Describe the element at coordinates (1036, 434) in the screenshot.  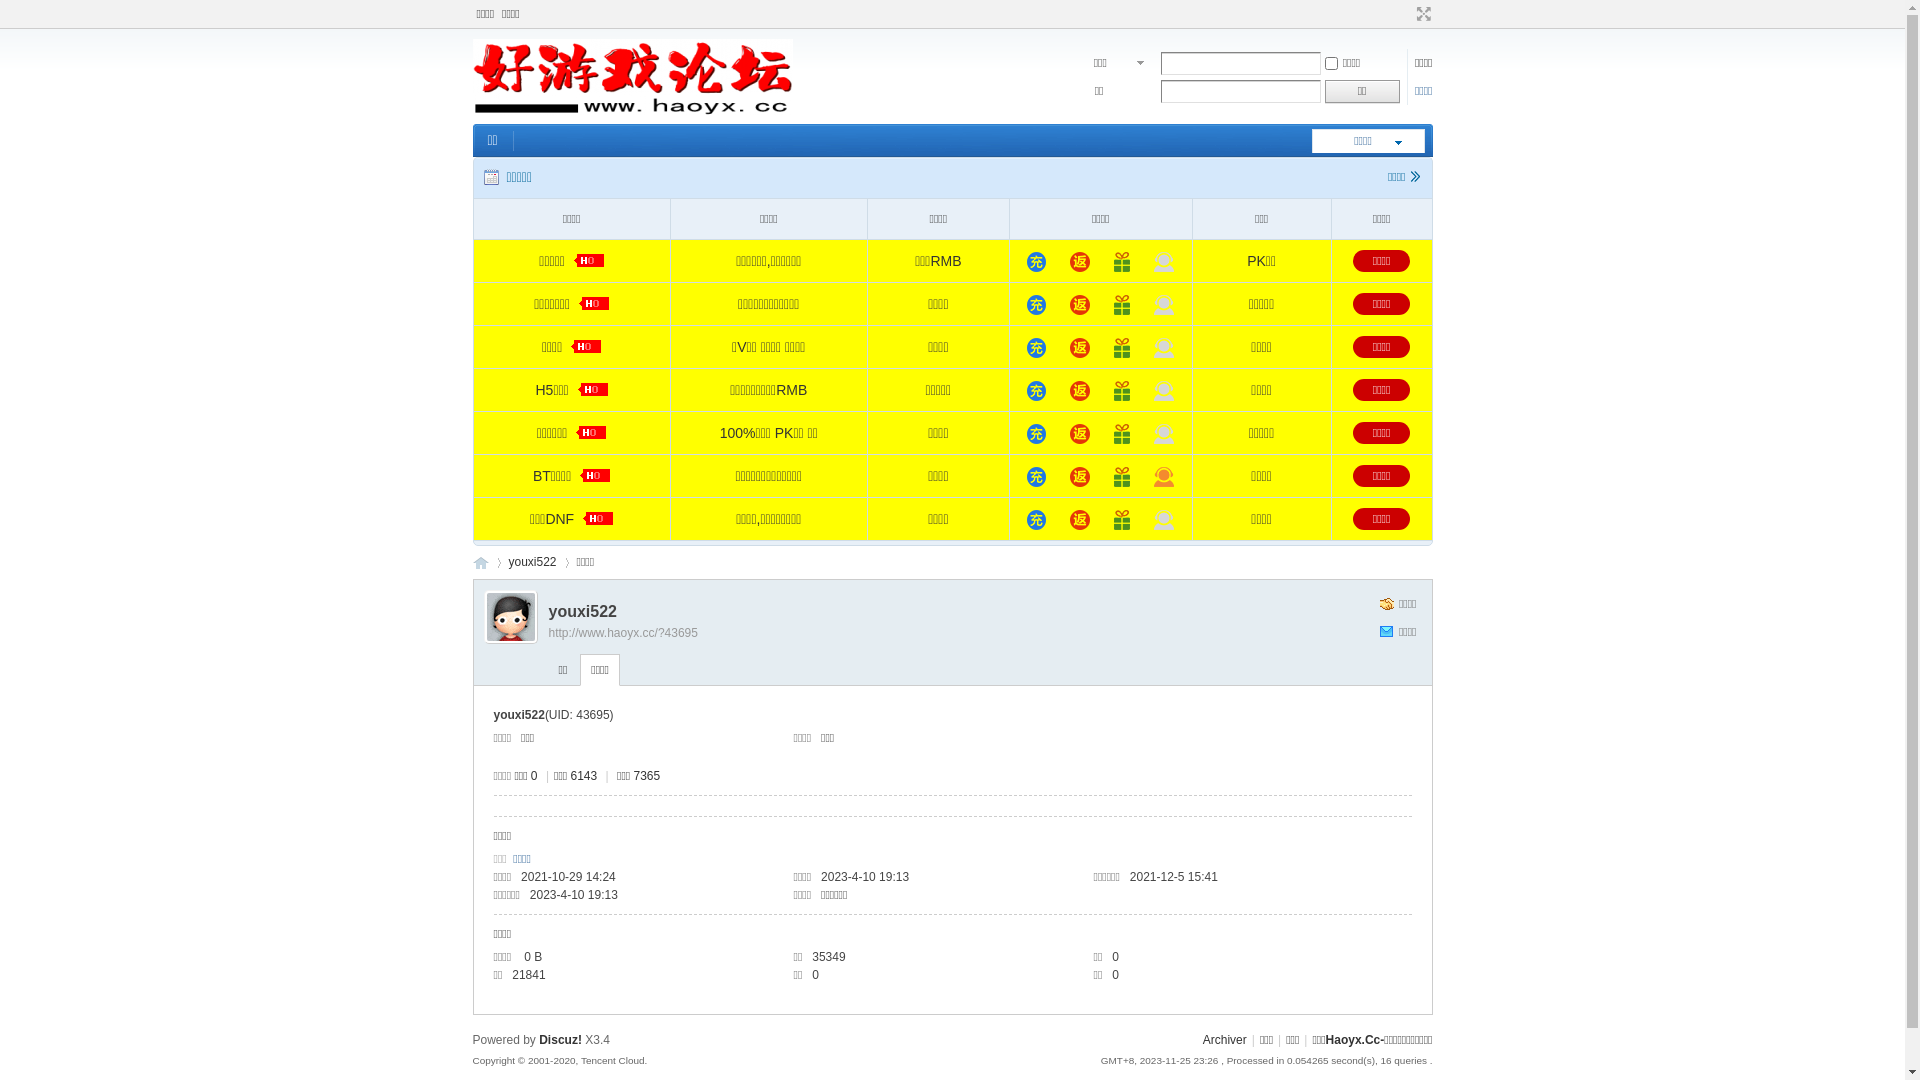
I see `@ ` at that location.